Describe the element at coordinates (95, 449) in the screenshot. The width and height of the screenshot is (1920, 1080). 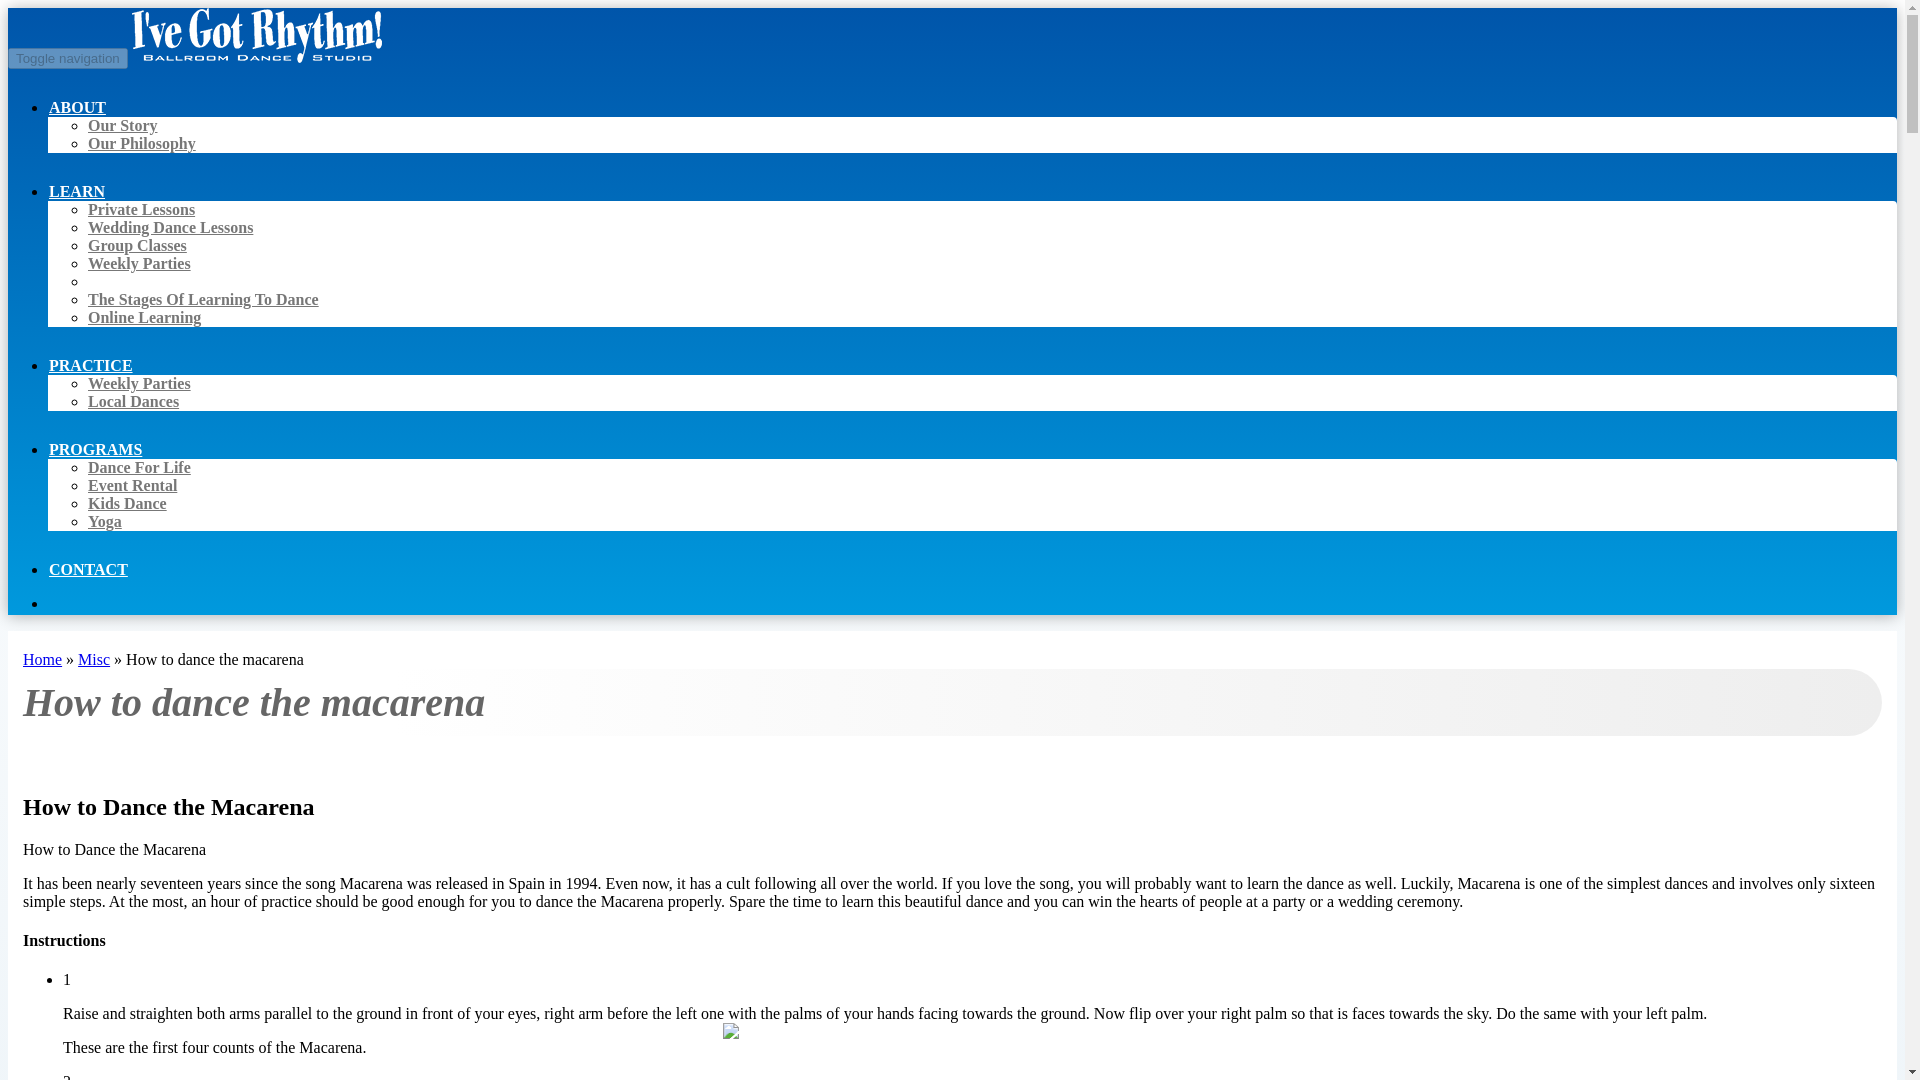
I see `PROGRAMS` at that location.